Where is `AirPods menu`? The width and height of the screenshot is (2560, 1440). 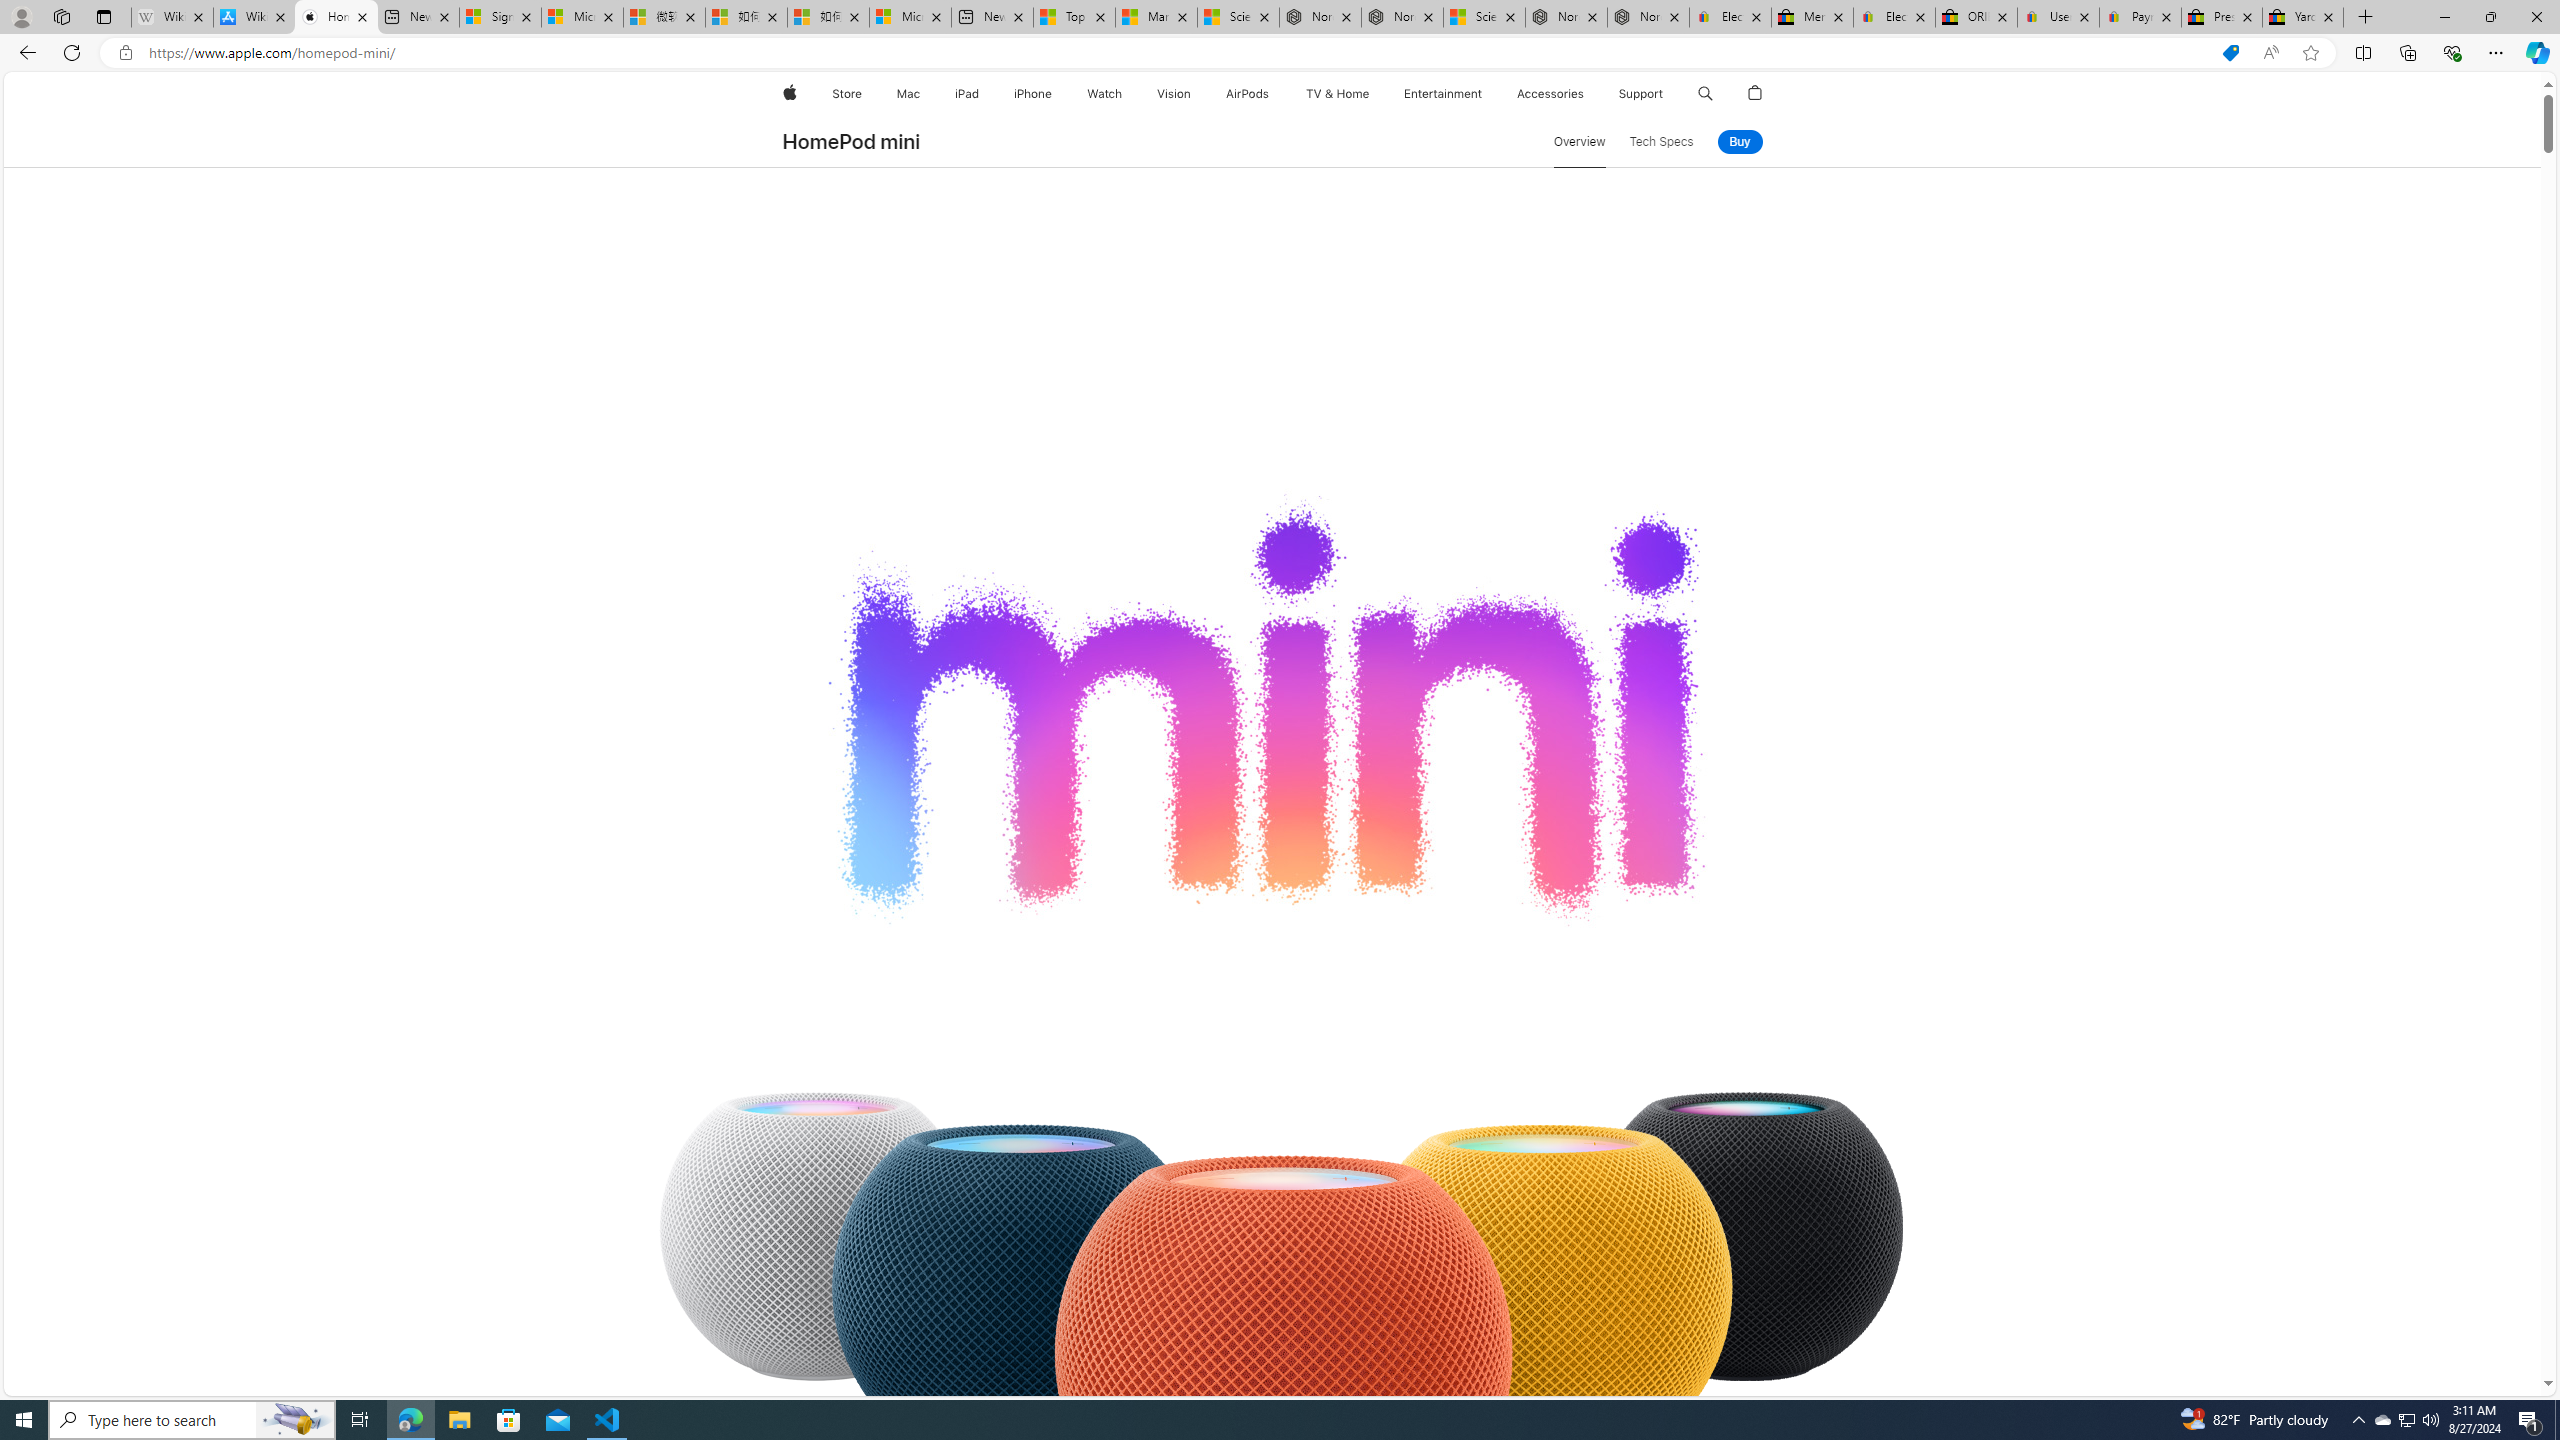
AirPods menu is located at coordinates (1274, 94).